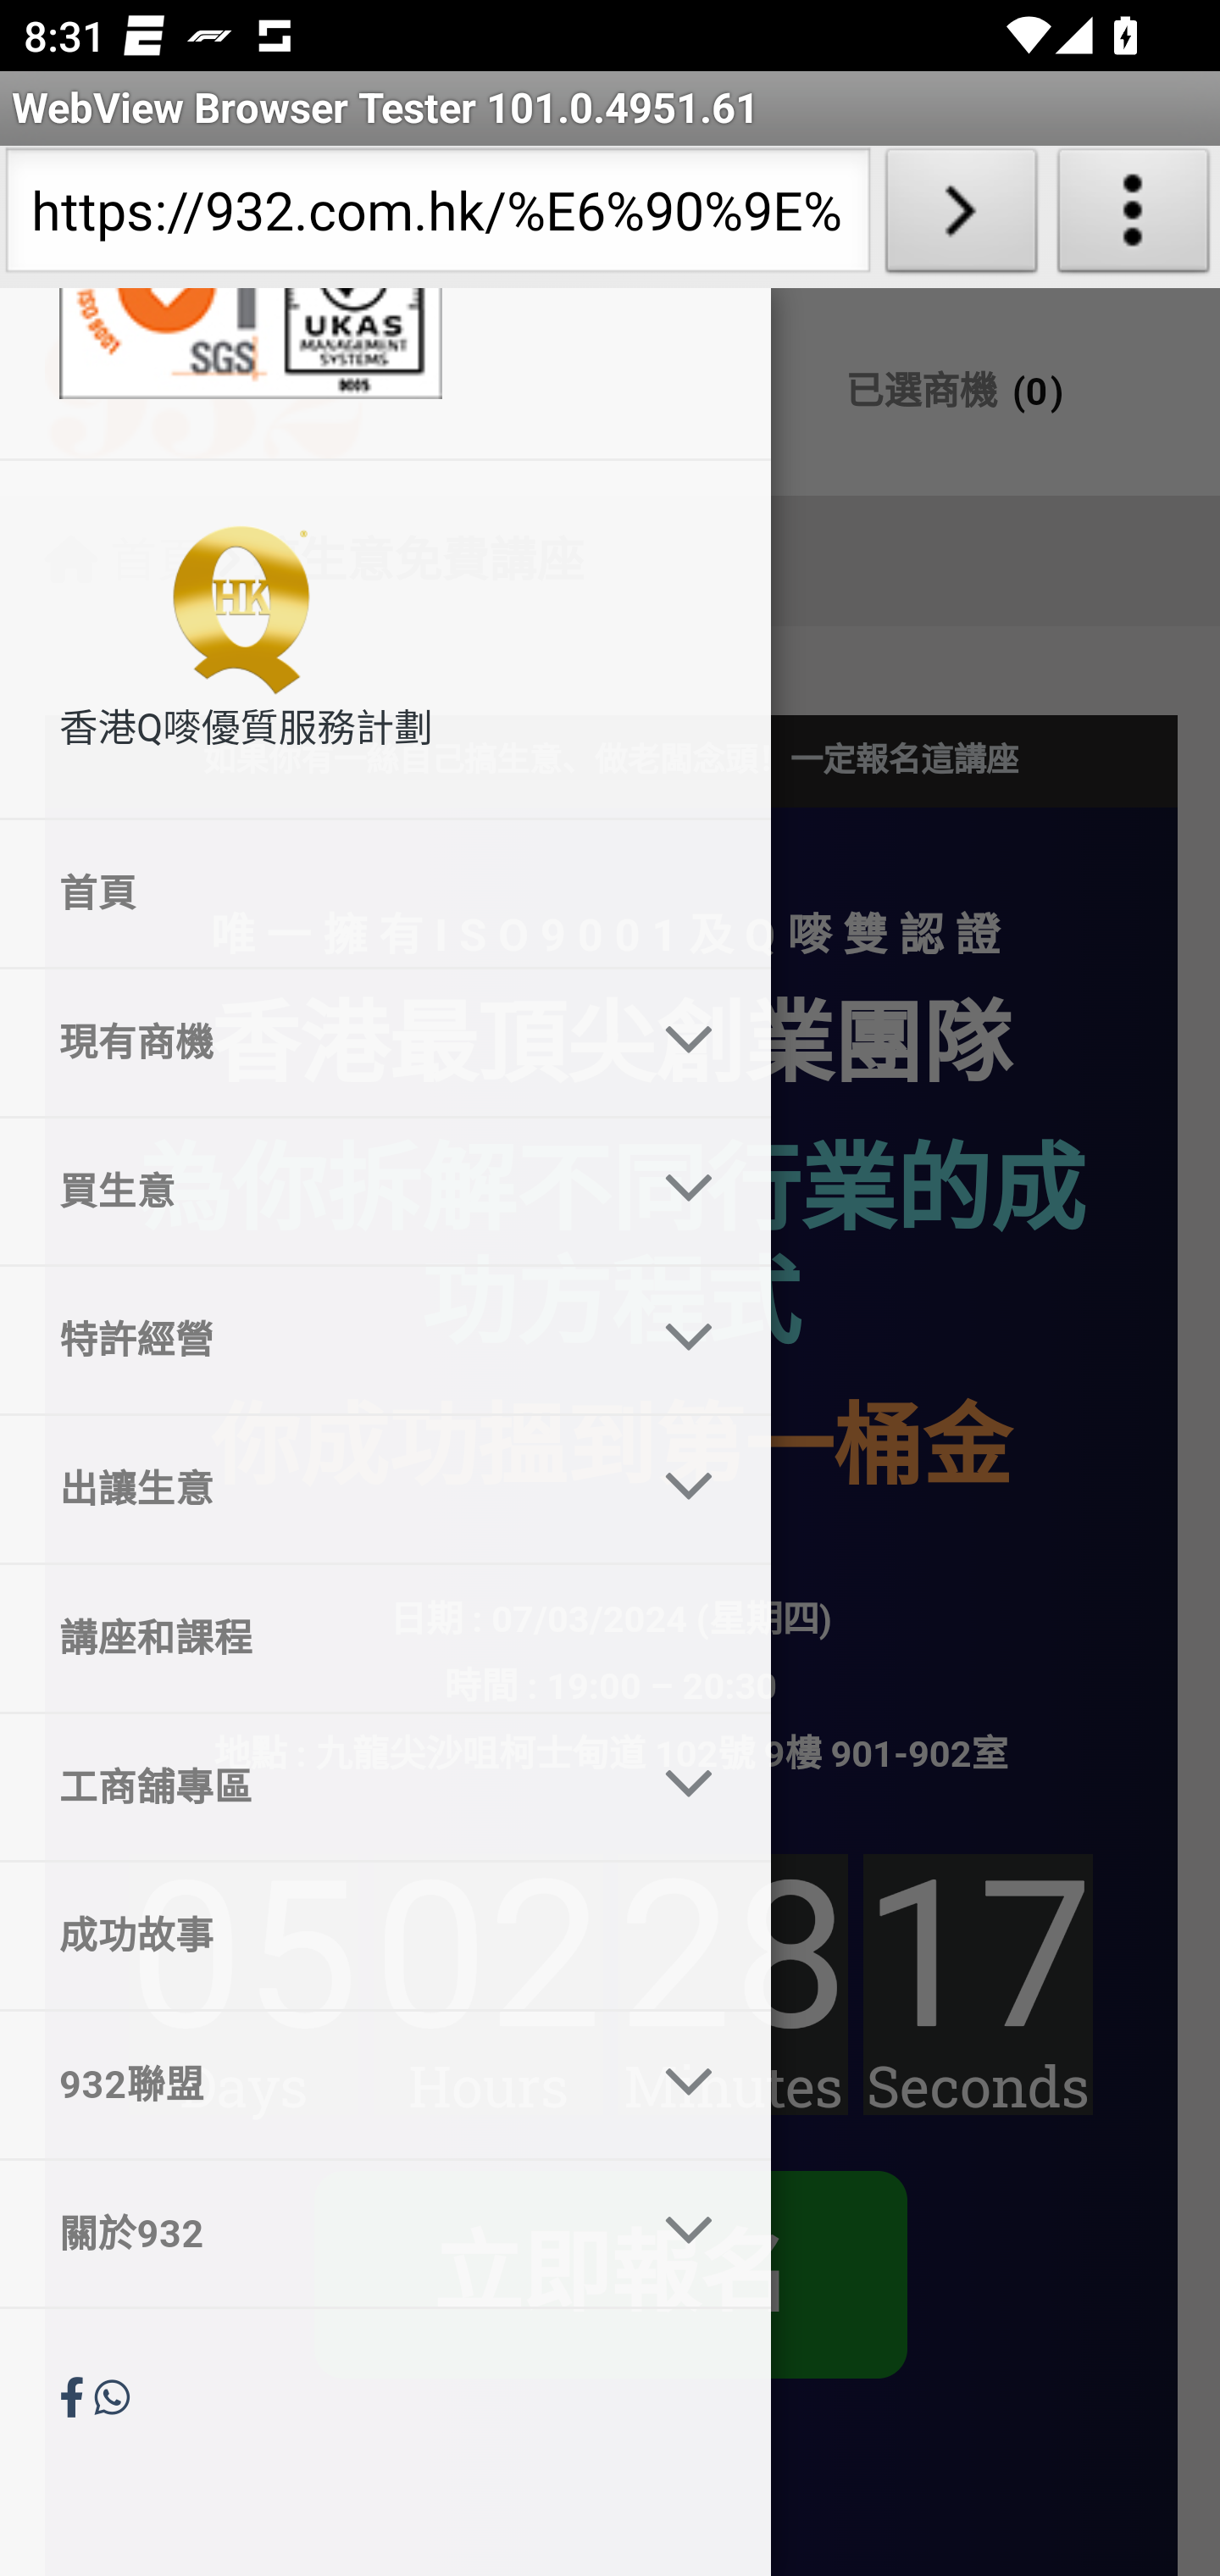  What do you see at coordinates (385, 1935) in the screenshot?
I see `成功故事` at bounding box center [385, 1935].